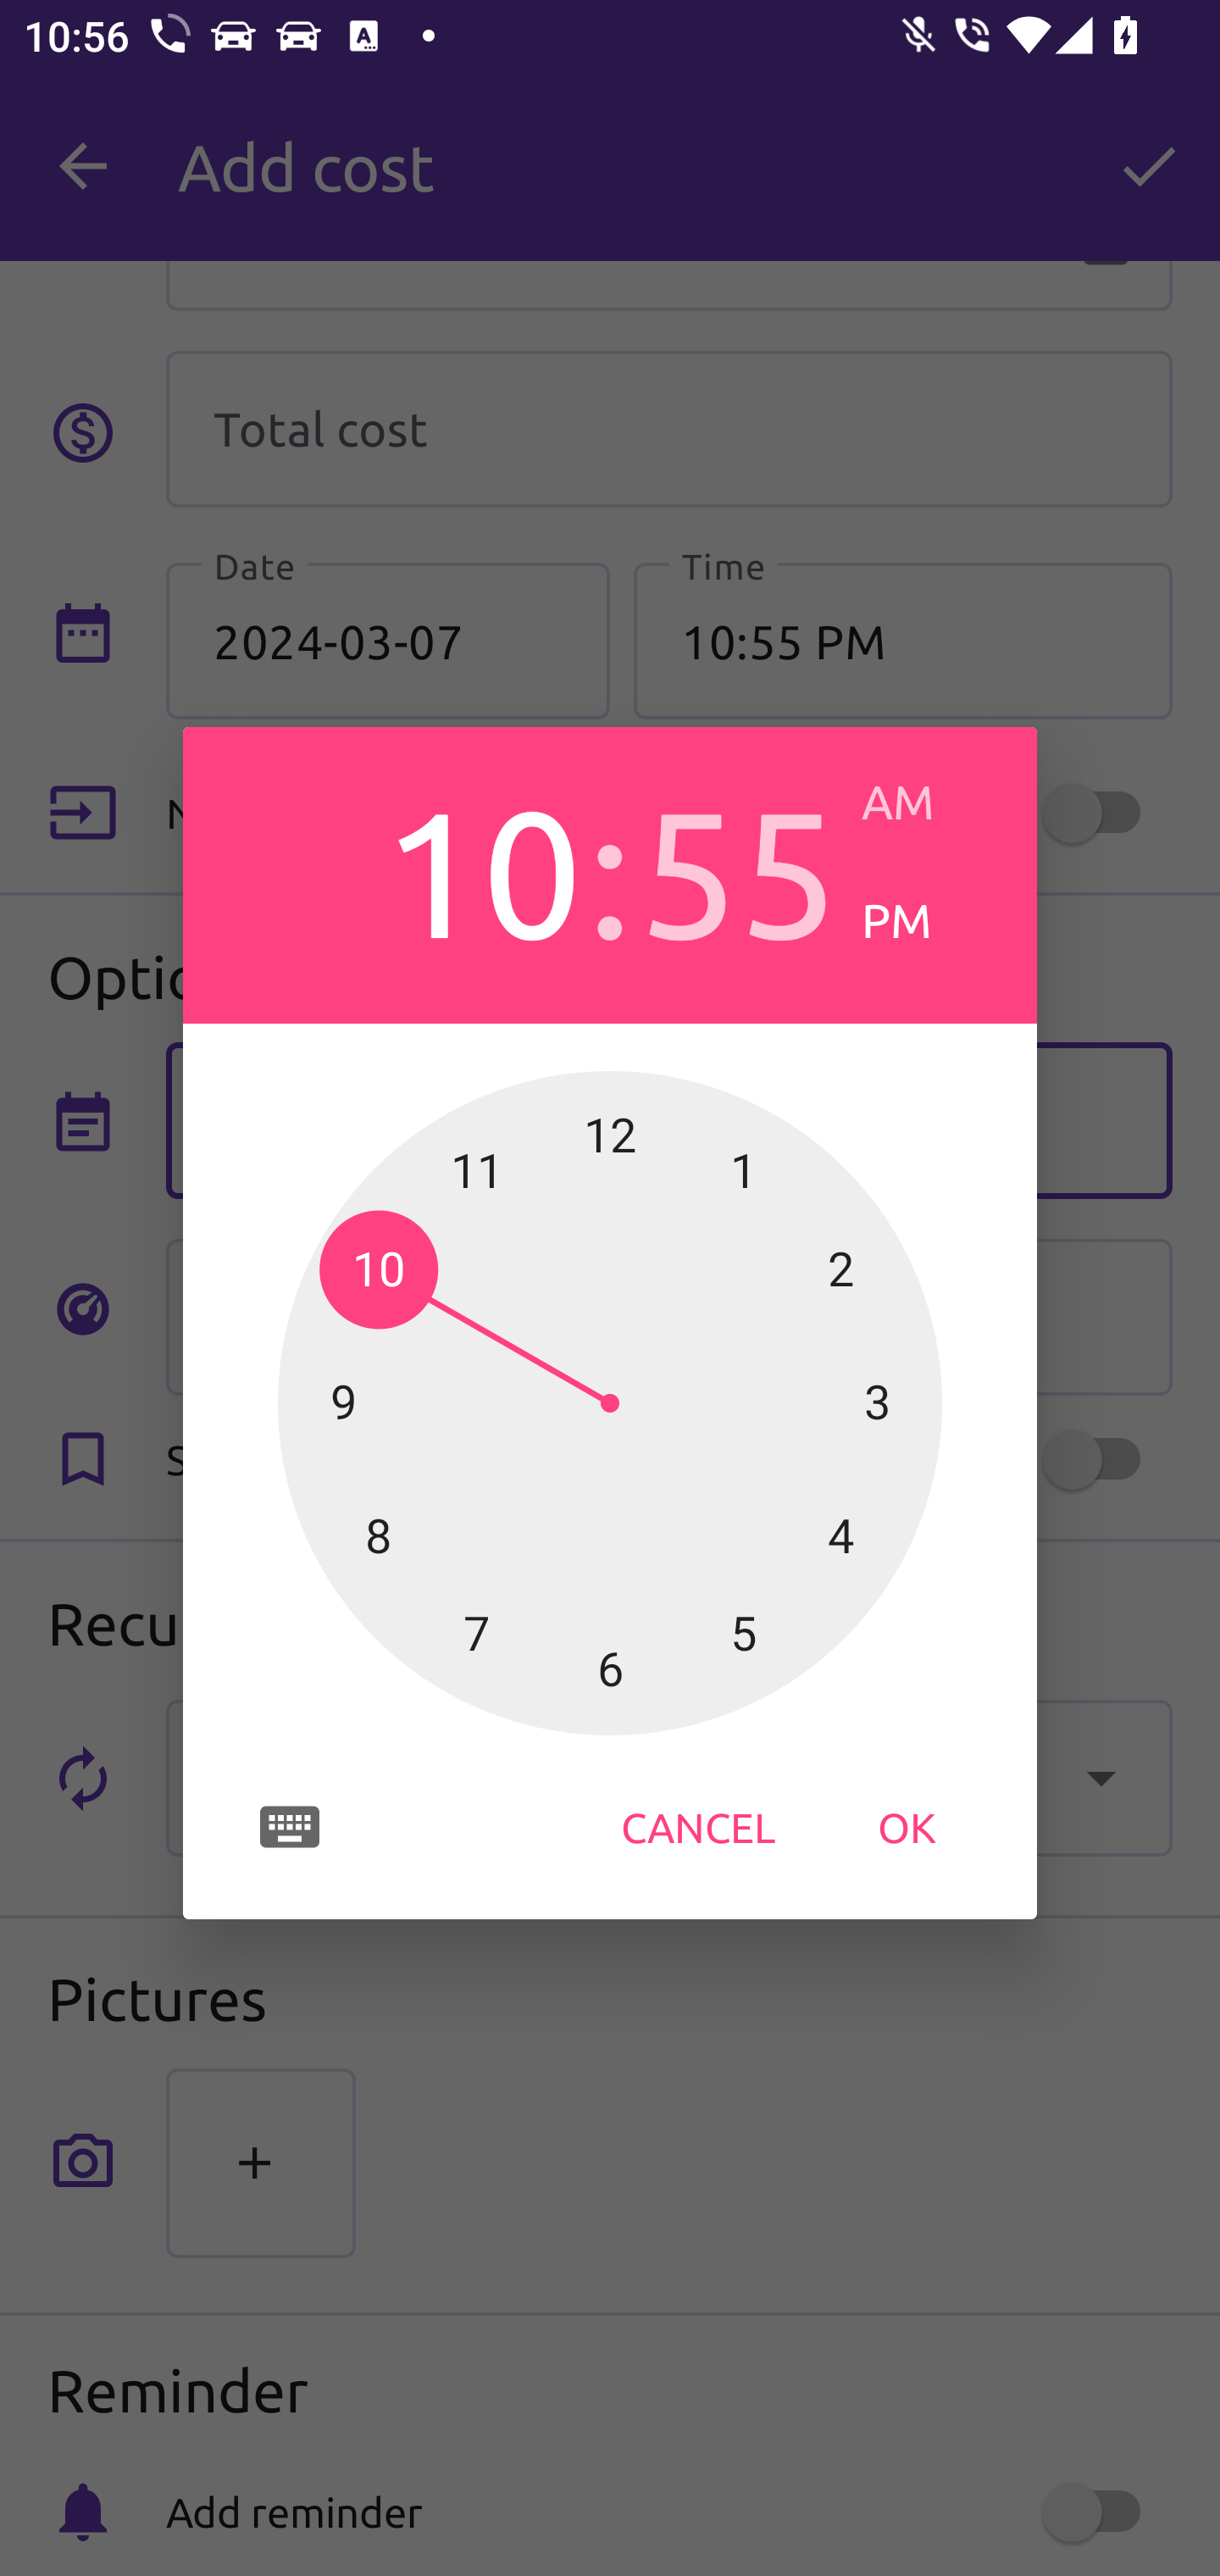 The width and height of the screenshot is (1220, 2576). Describe the element at coordinates (907, 1826) in the screenshot. I see `OK` at that location.